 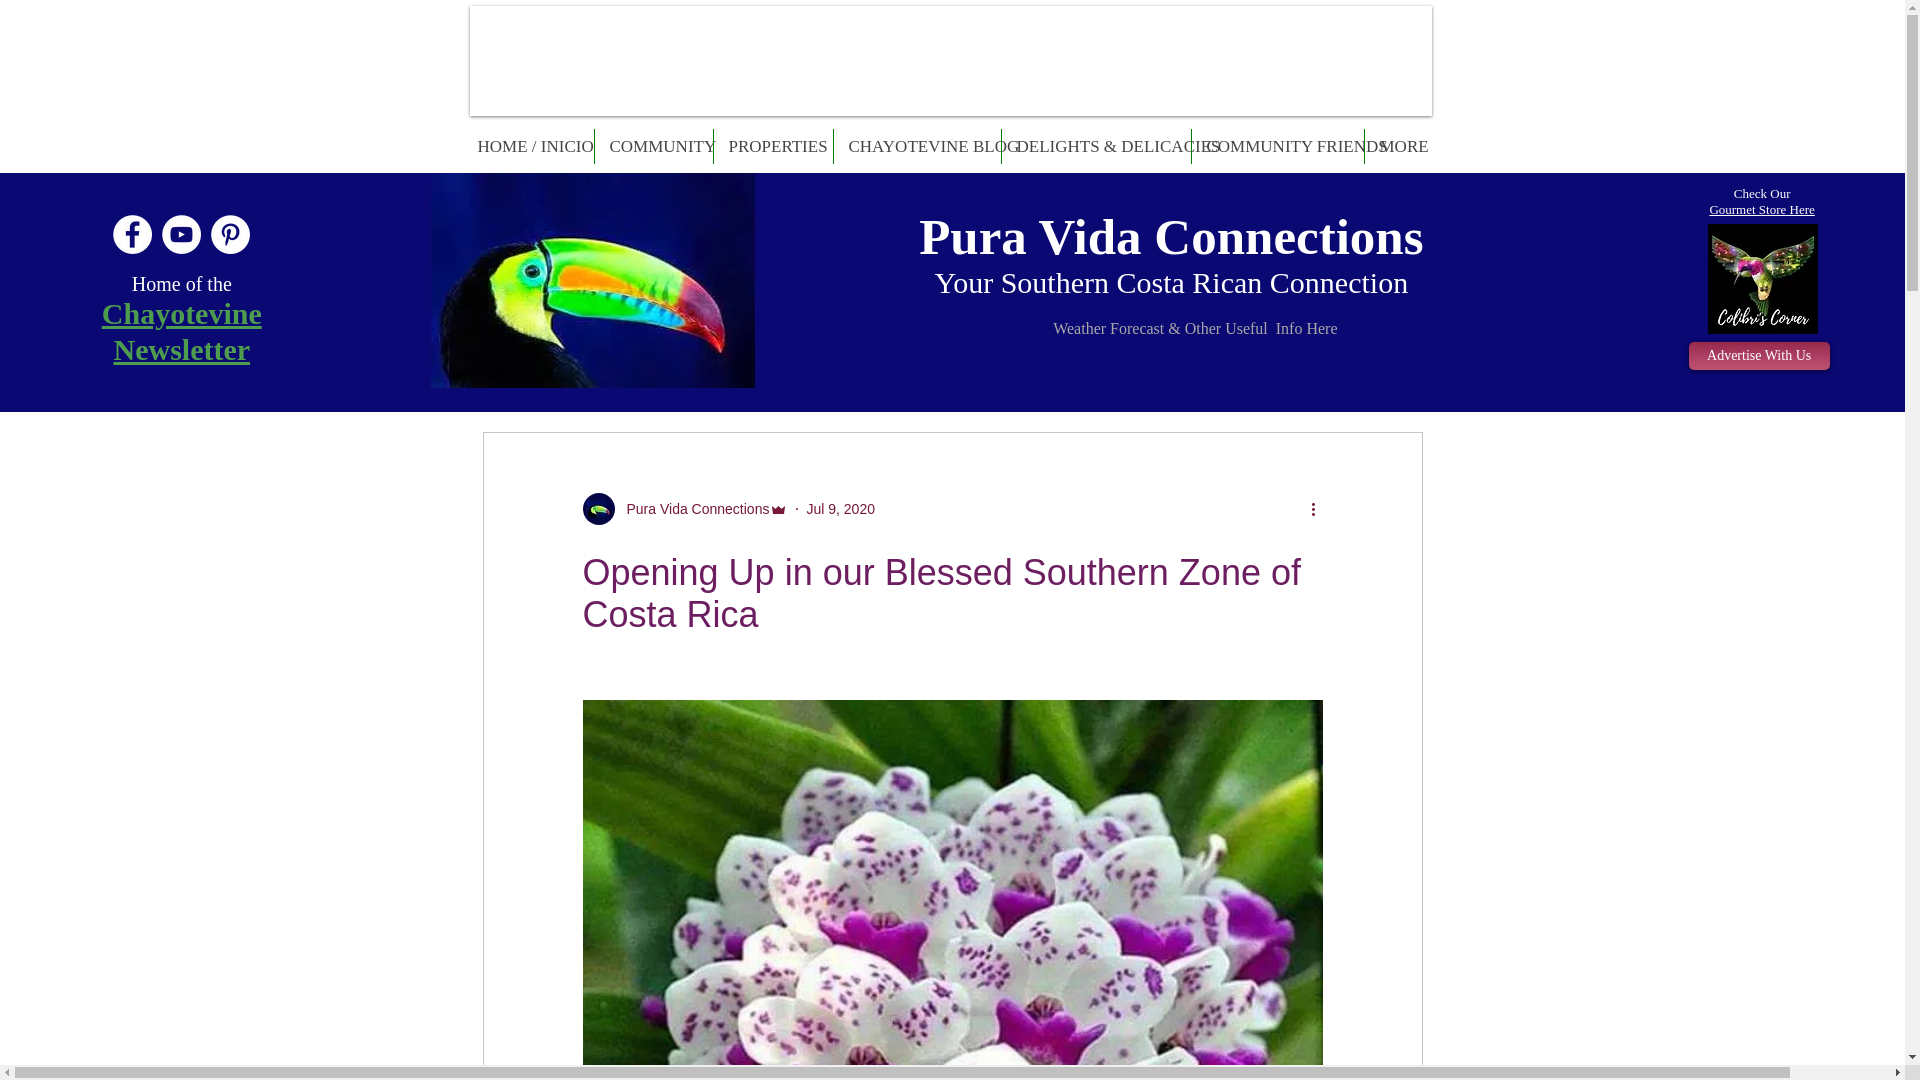 I want to click on Jul 9, 2020, so click(x=840, y=508).